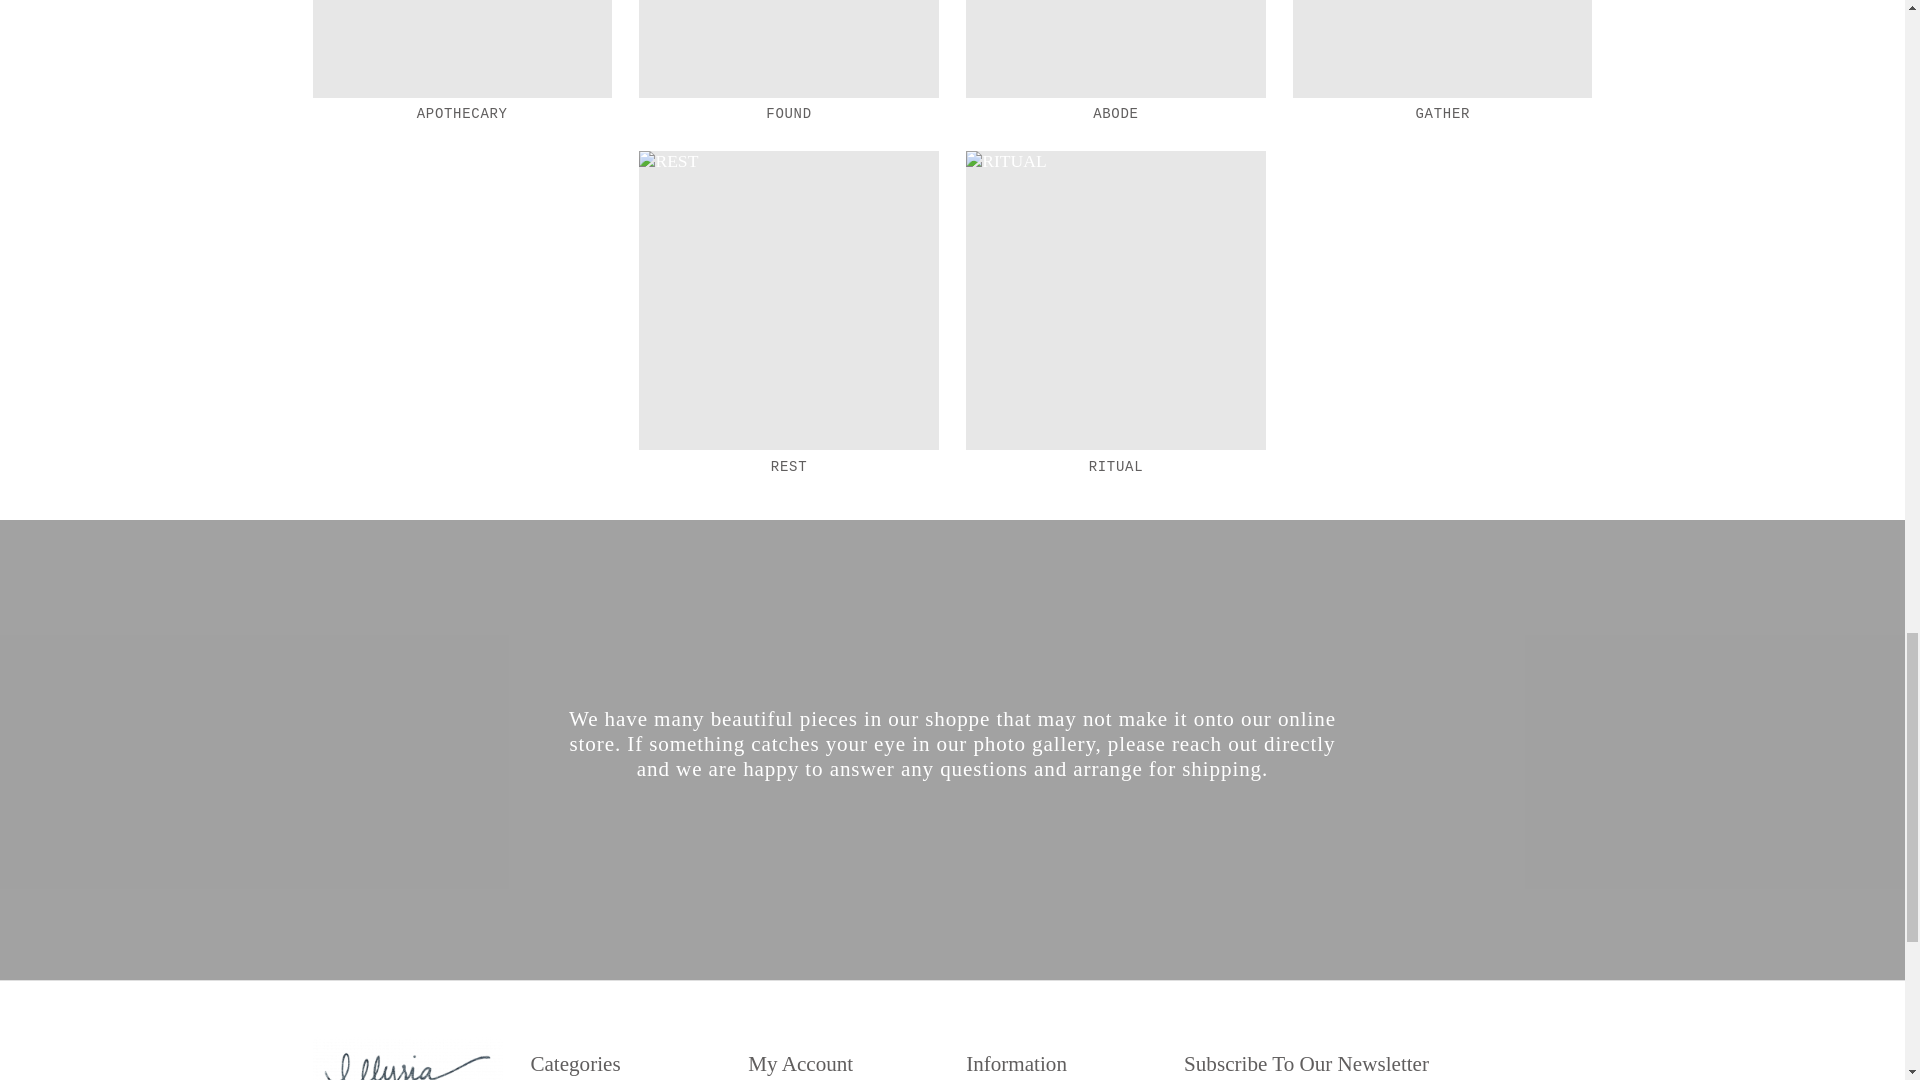  I want to click on APOTHECARY, so click(462, 48).